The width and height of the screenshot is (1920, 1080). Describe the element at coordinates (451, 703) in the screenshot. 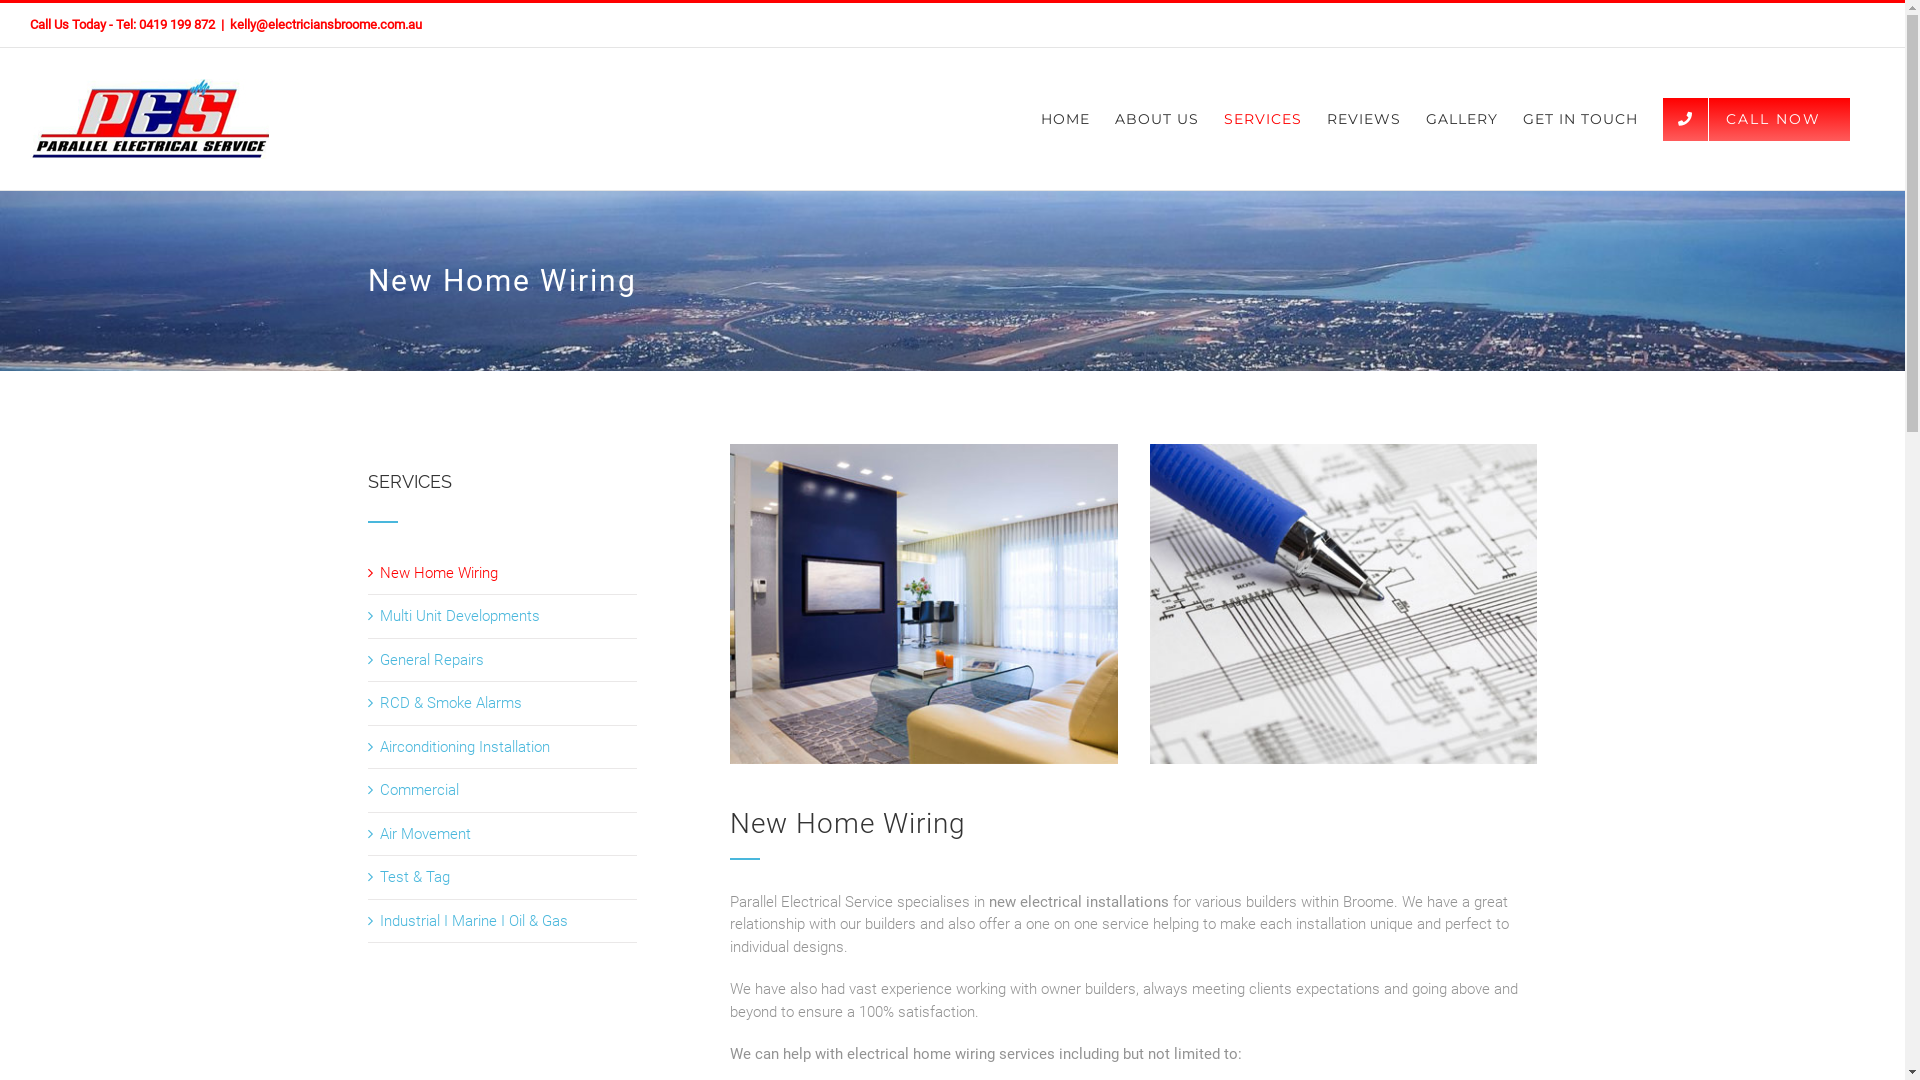

I see `RCD & Smoke Alarms` at that location.